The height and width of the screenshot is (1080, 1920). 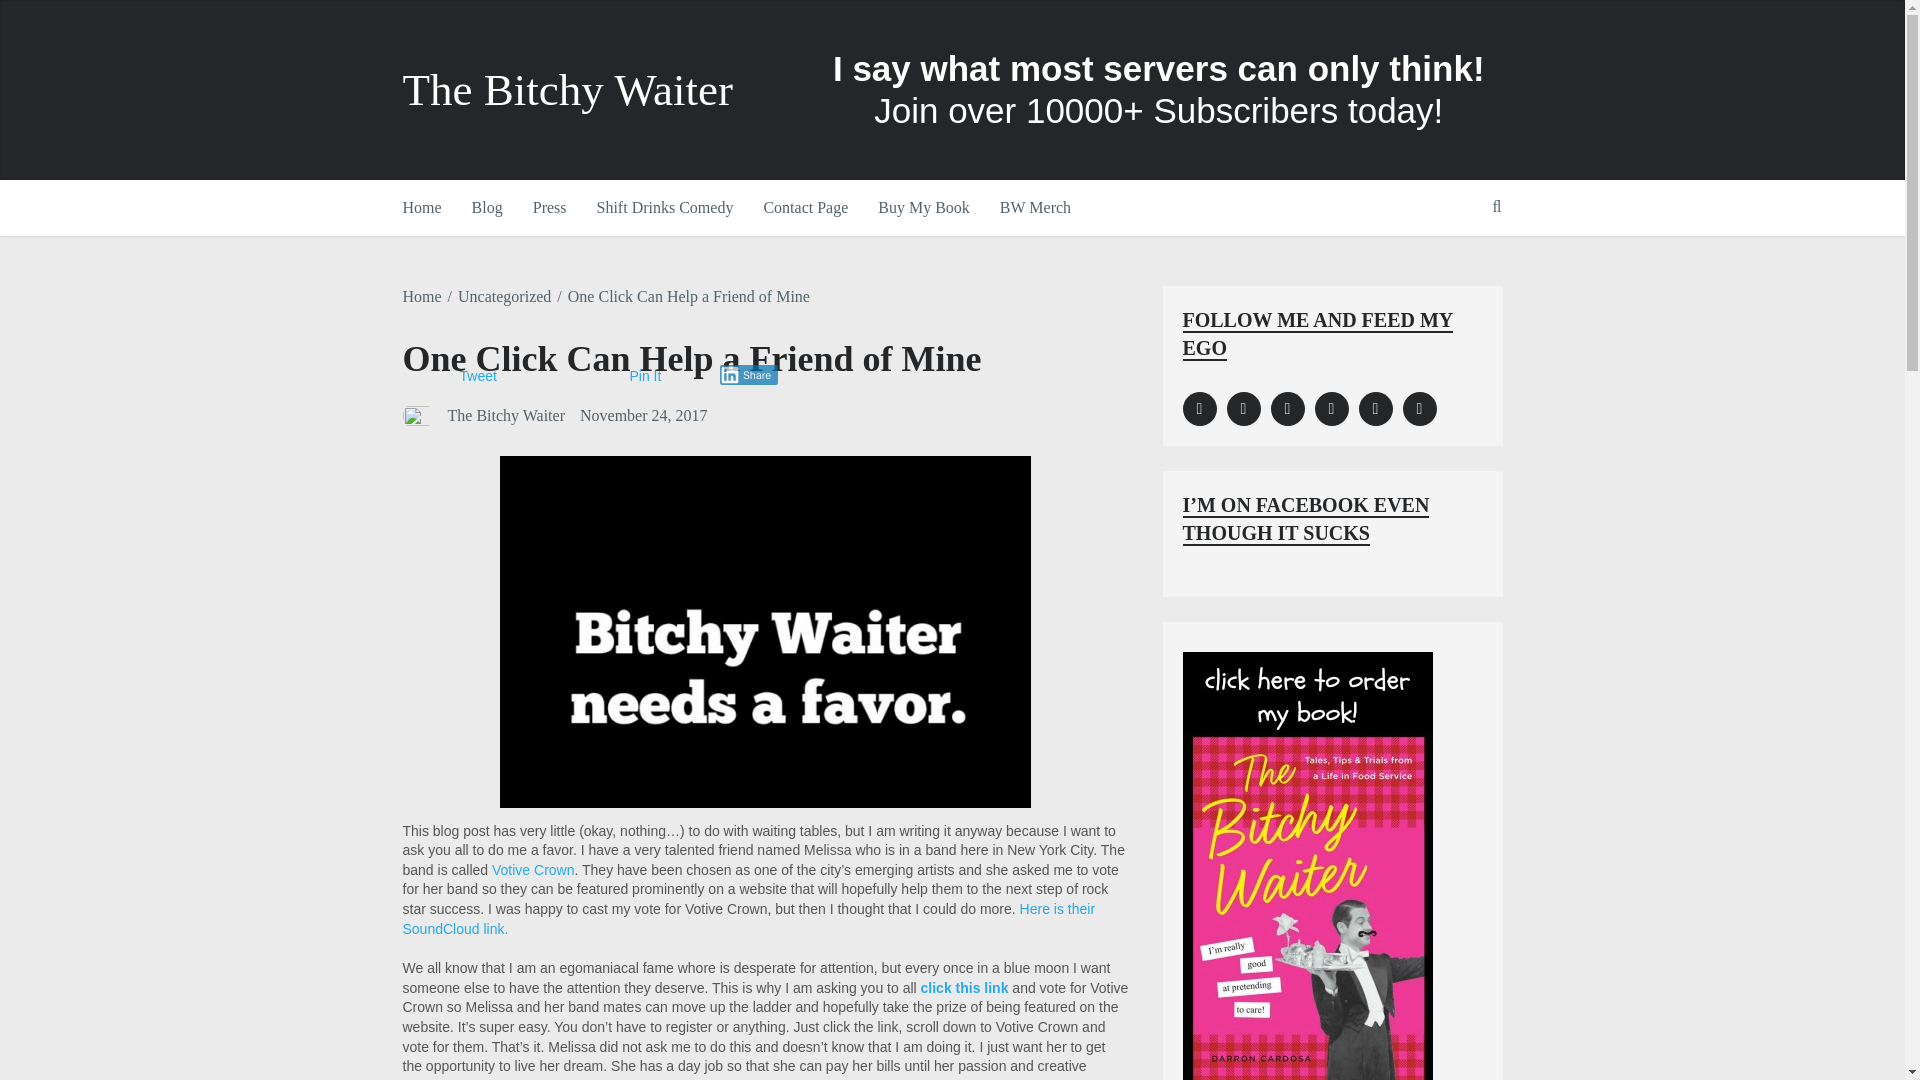 What do you see at coordinates (965, 987) in the screenshot?
I see `click this link` at bounding box center [965, 987].